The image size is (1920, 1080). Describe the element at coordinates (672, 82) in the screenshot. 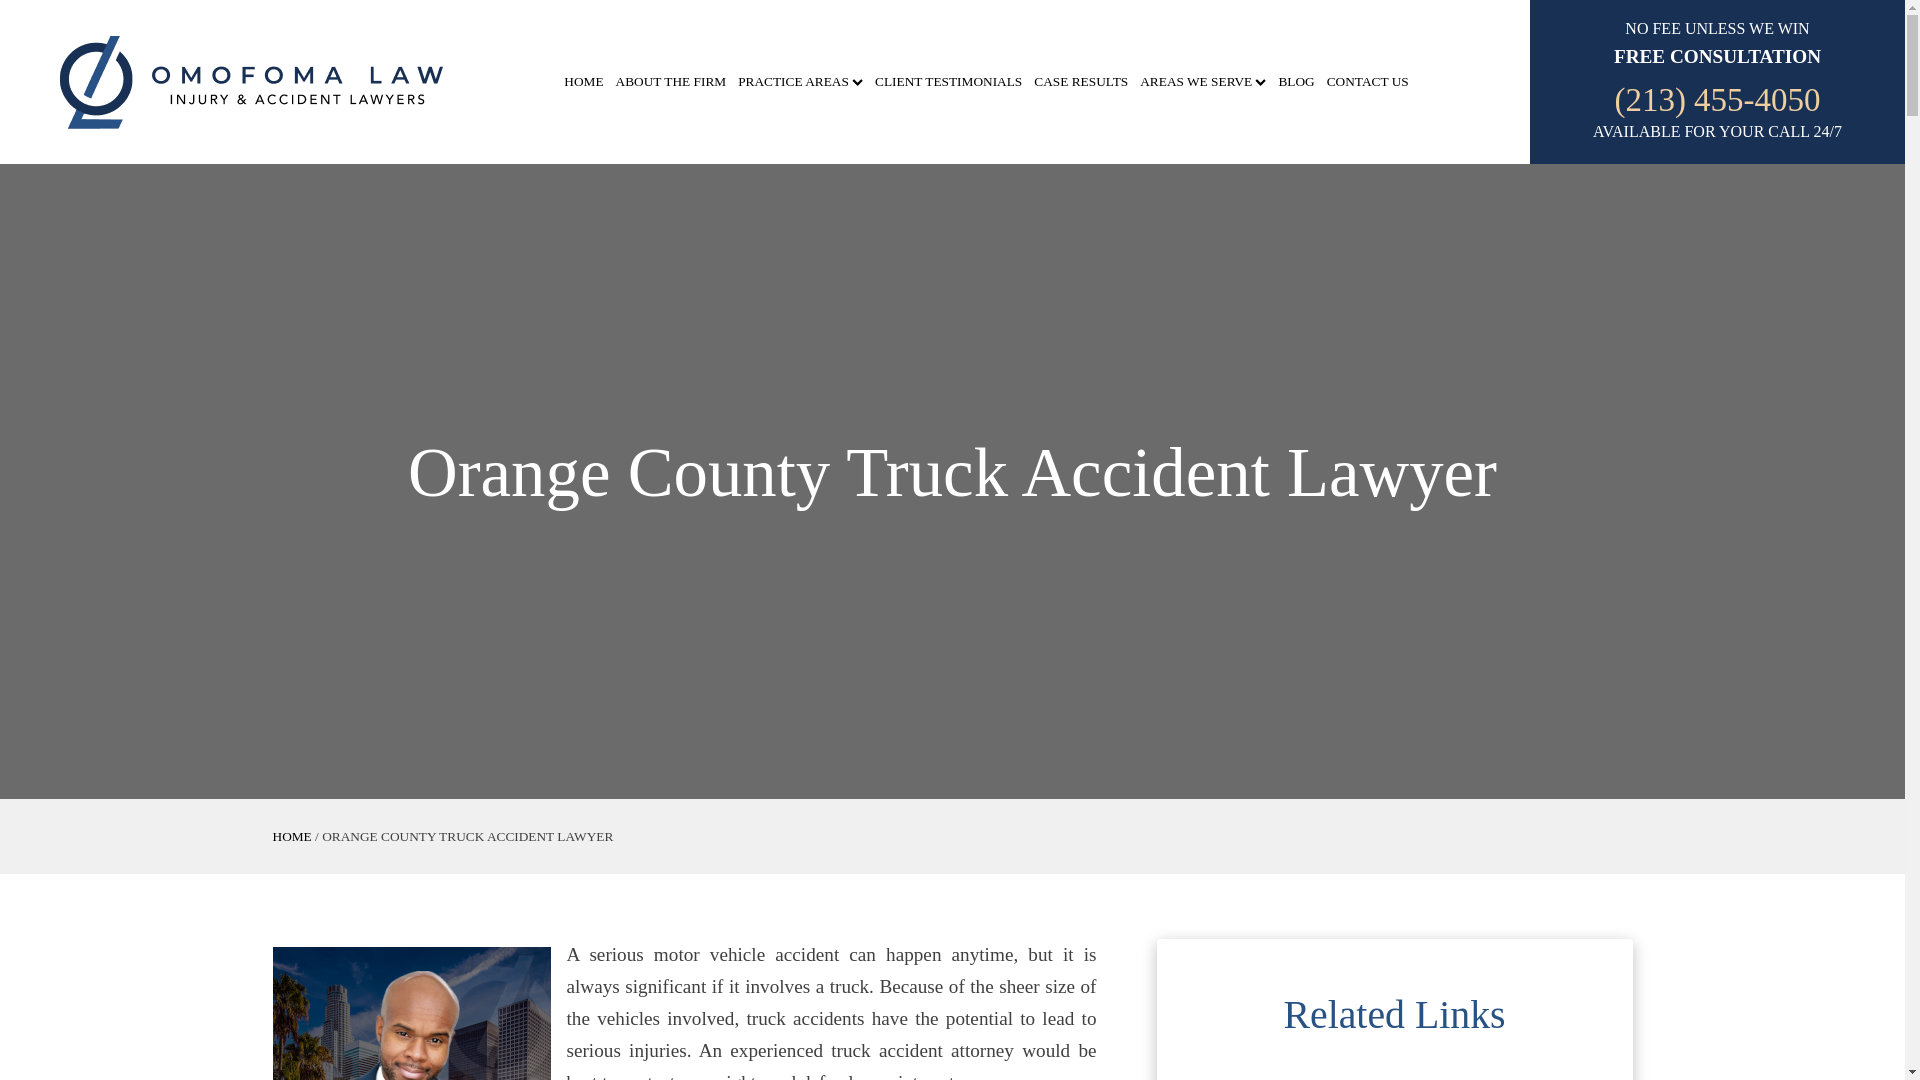

I see `ABOUT THE FIRM` at that location.